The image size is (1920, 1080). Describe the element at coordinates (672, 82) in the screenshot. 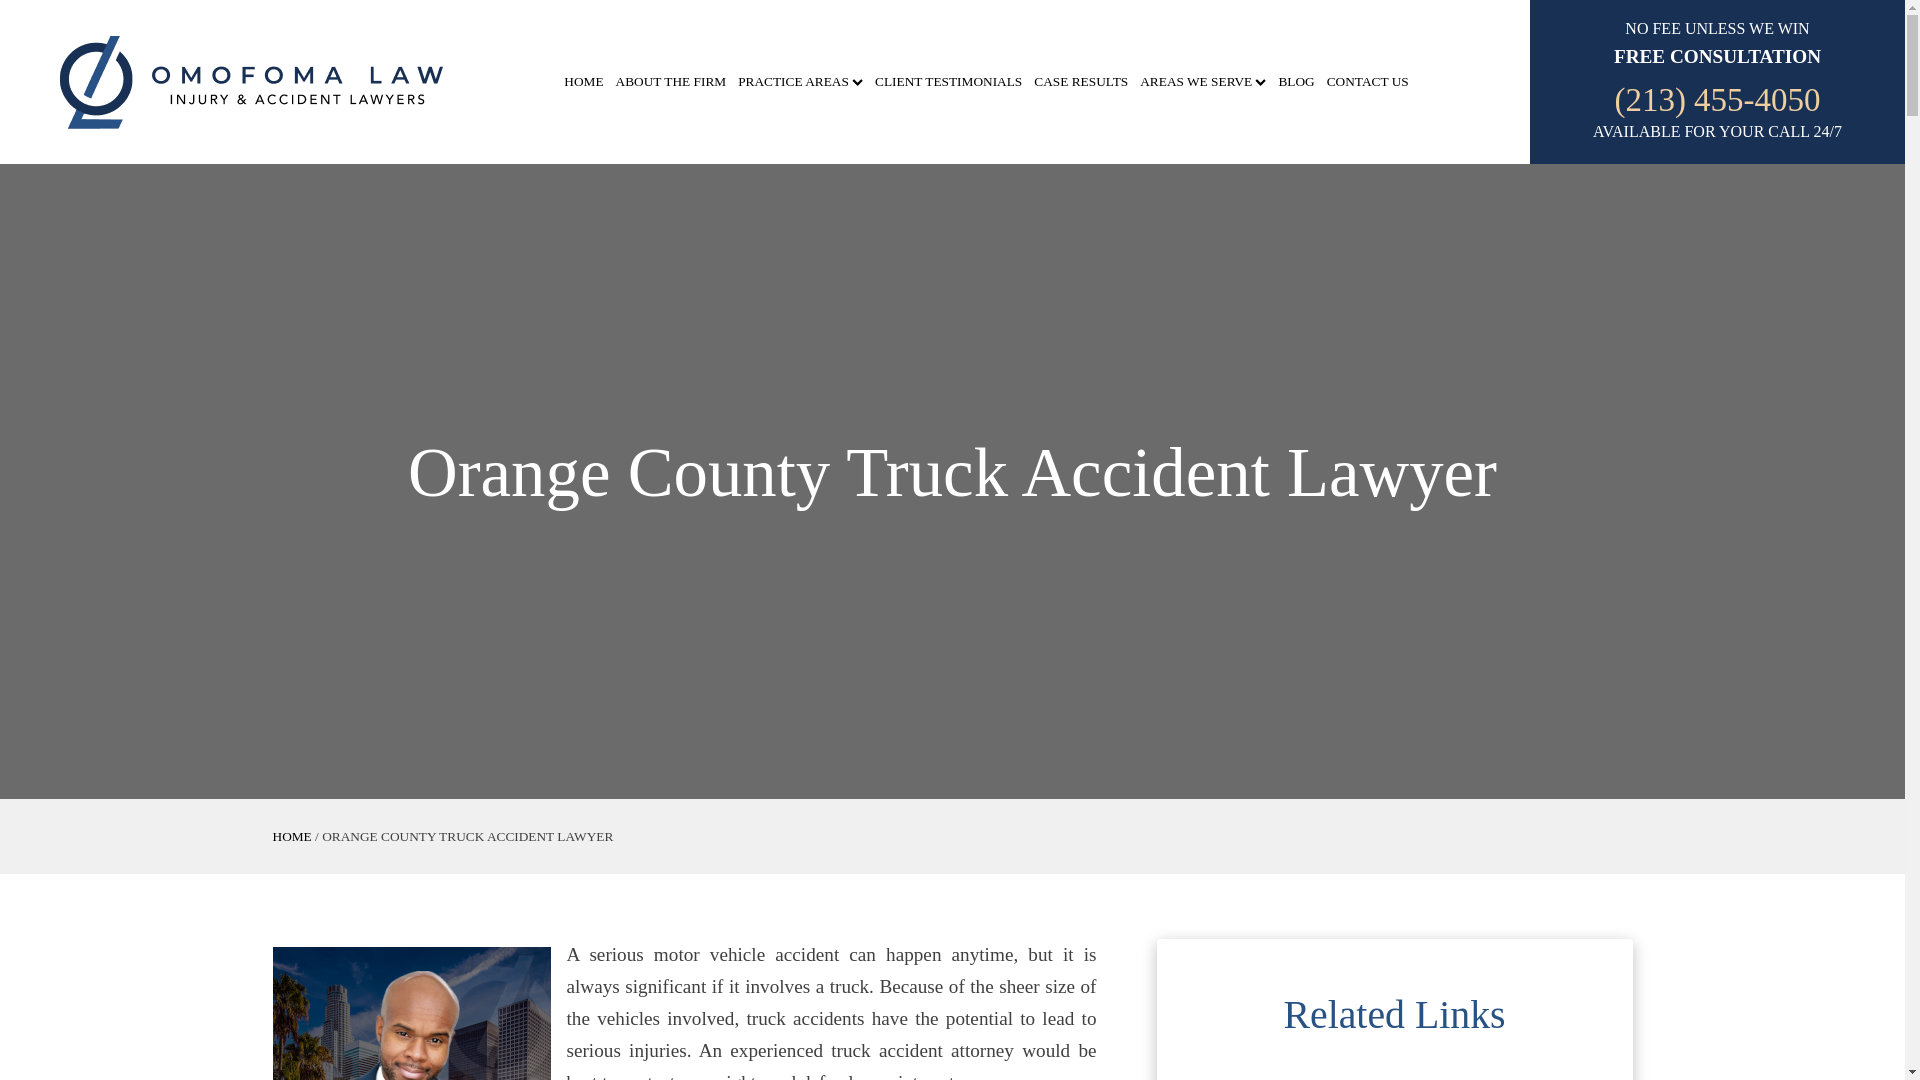

I see `ABOUT THE FIRM` at that location.